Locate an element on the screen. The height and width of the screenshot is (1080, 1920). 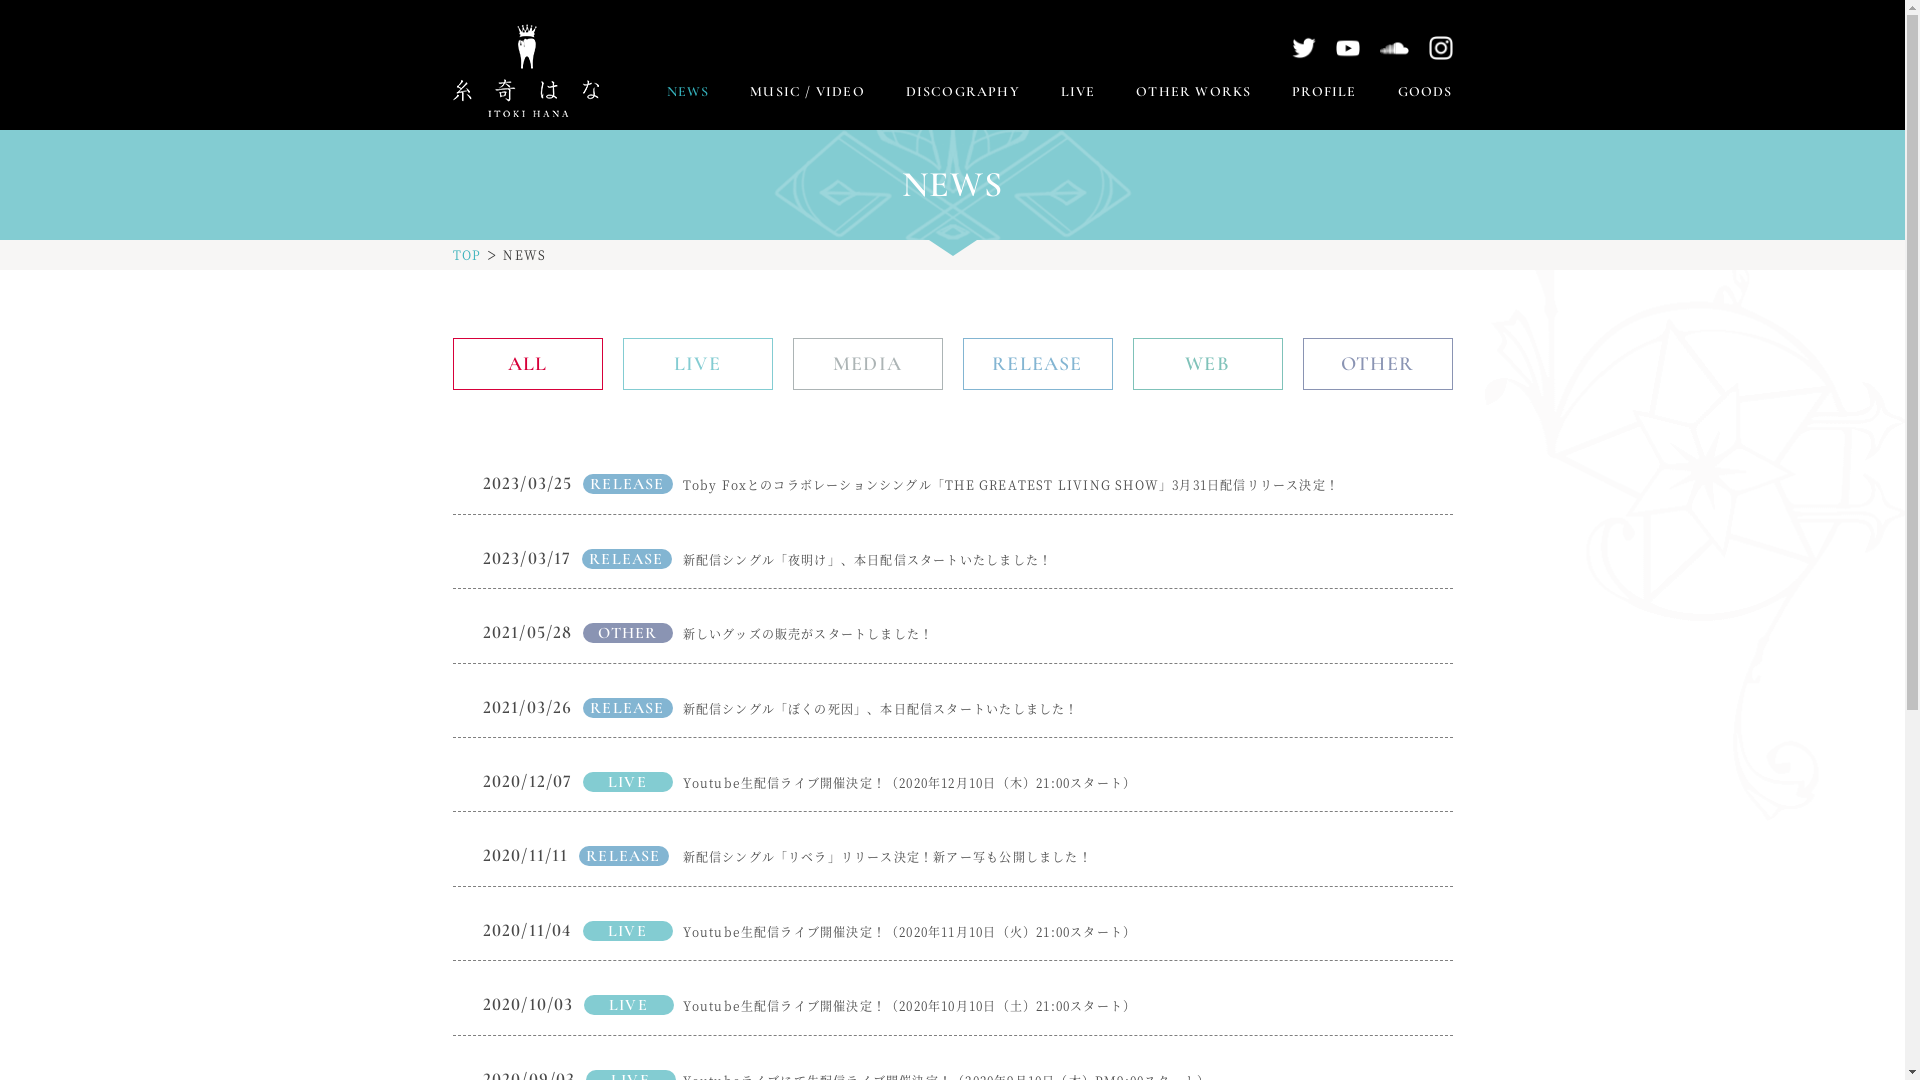
WEB is located at coordinates (1207, 364).